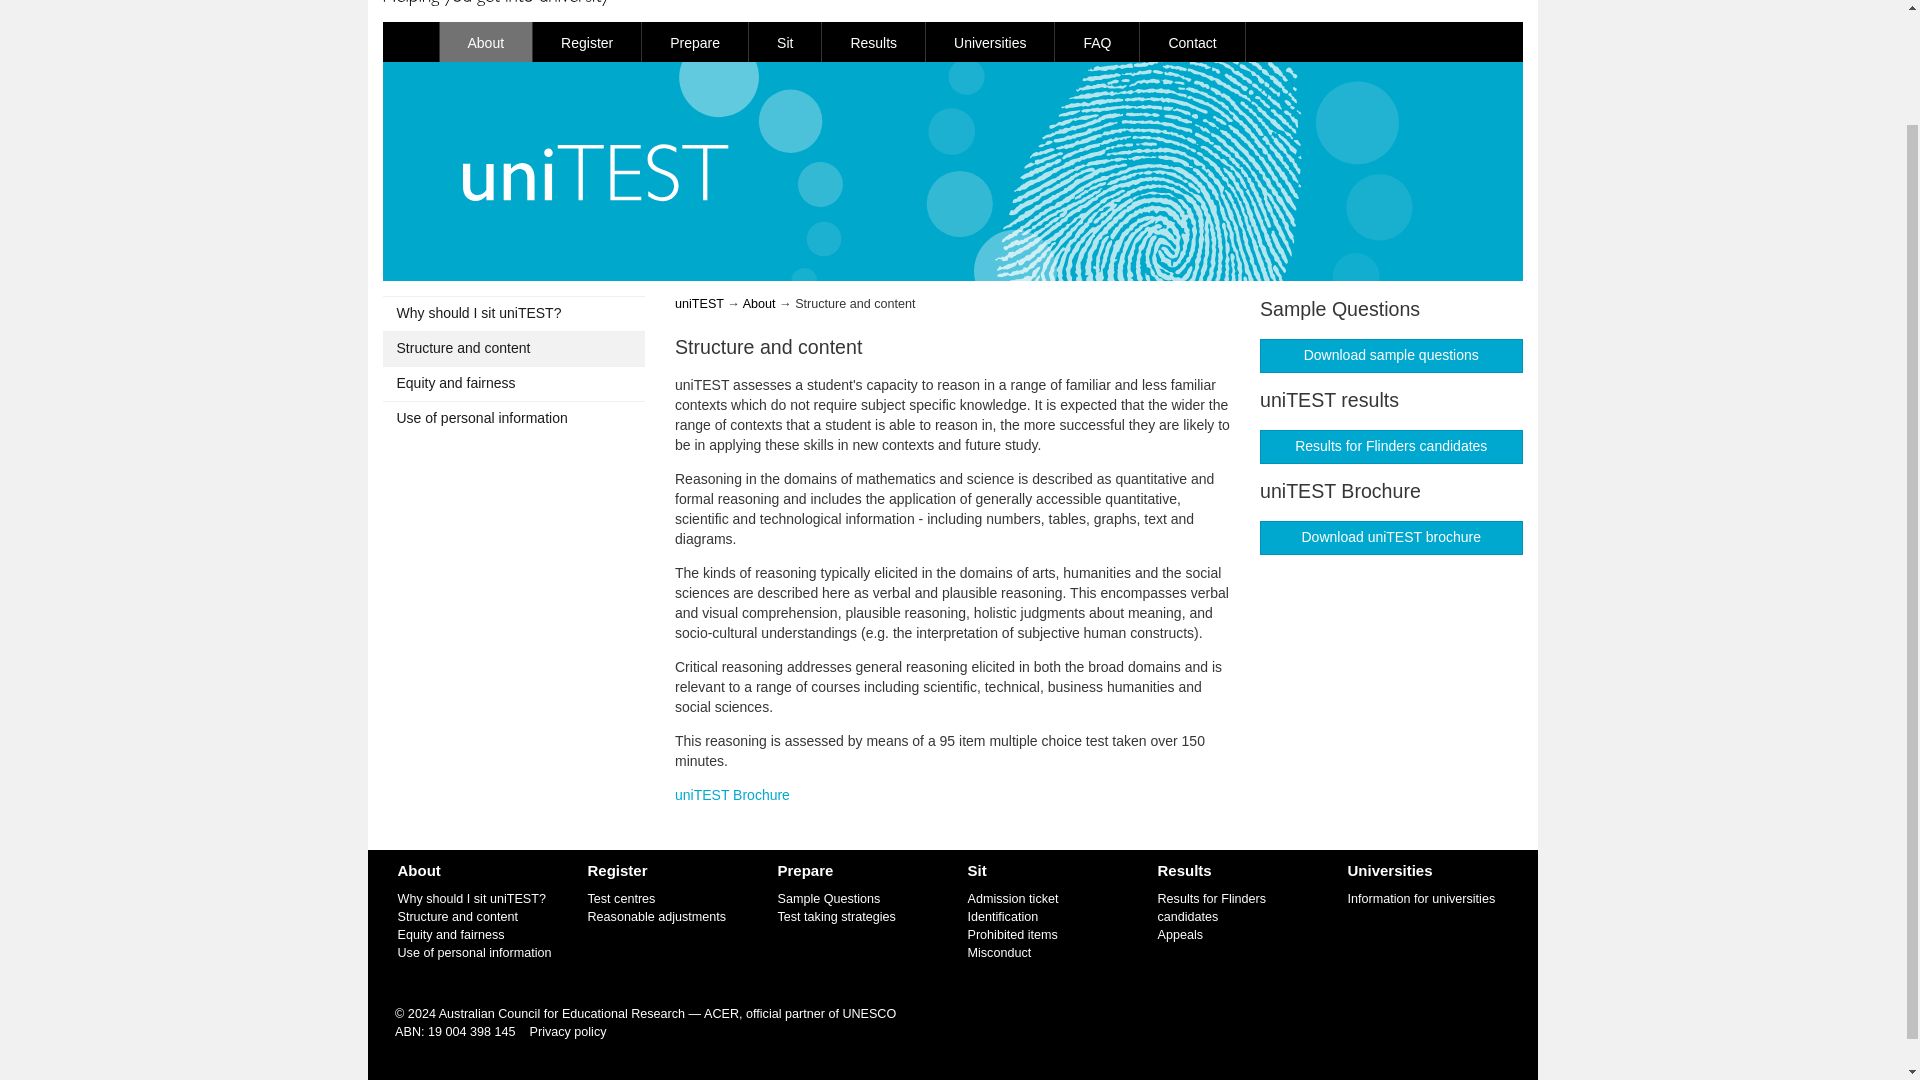  What do you see at coordinates (759, 304) in the screenshot?
I see `About` at bounding box center [759, 304].